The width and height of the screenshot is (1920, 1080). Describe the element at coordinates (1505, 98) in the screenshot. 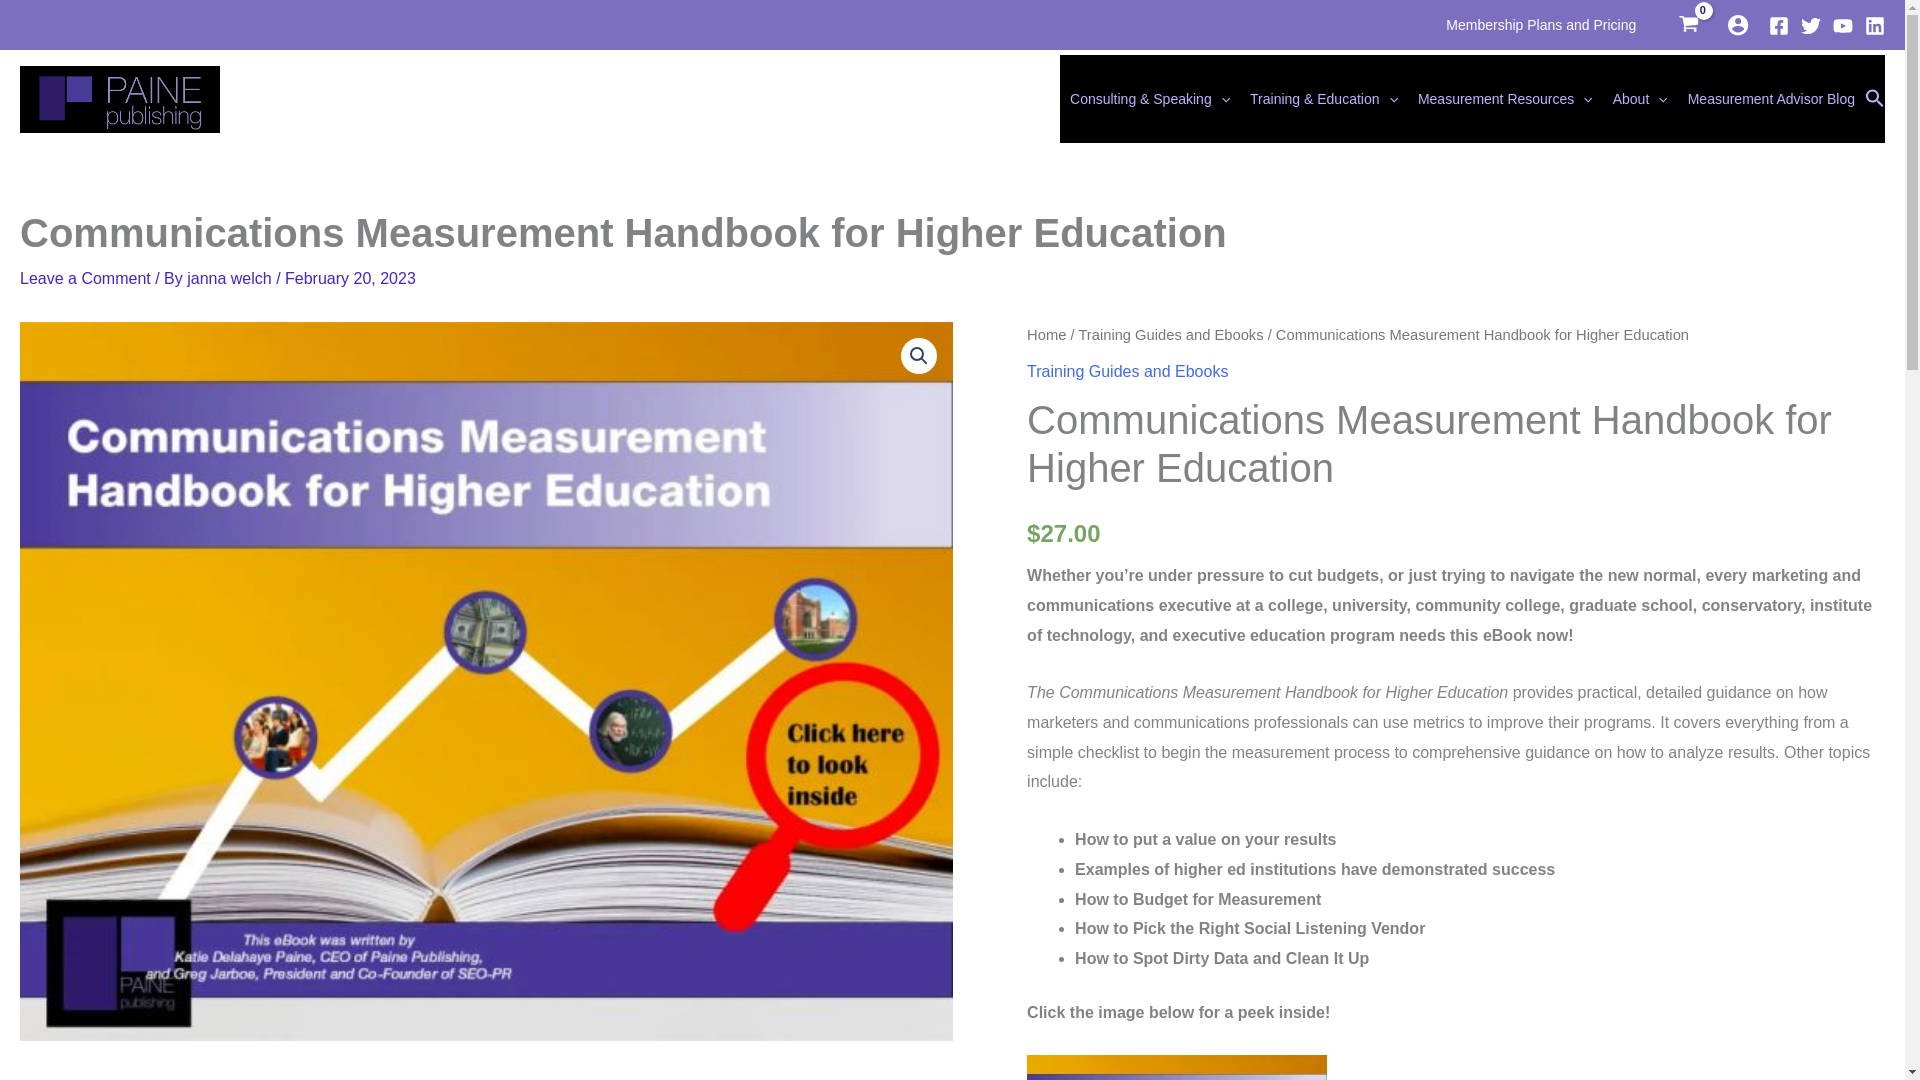

I see `Measurement Resources` at that location.